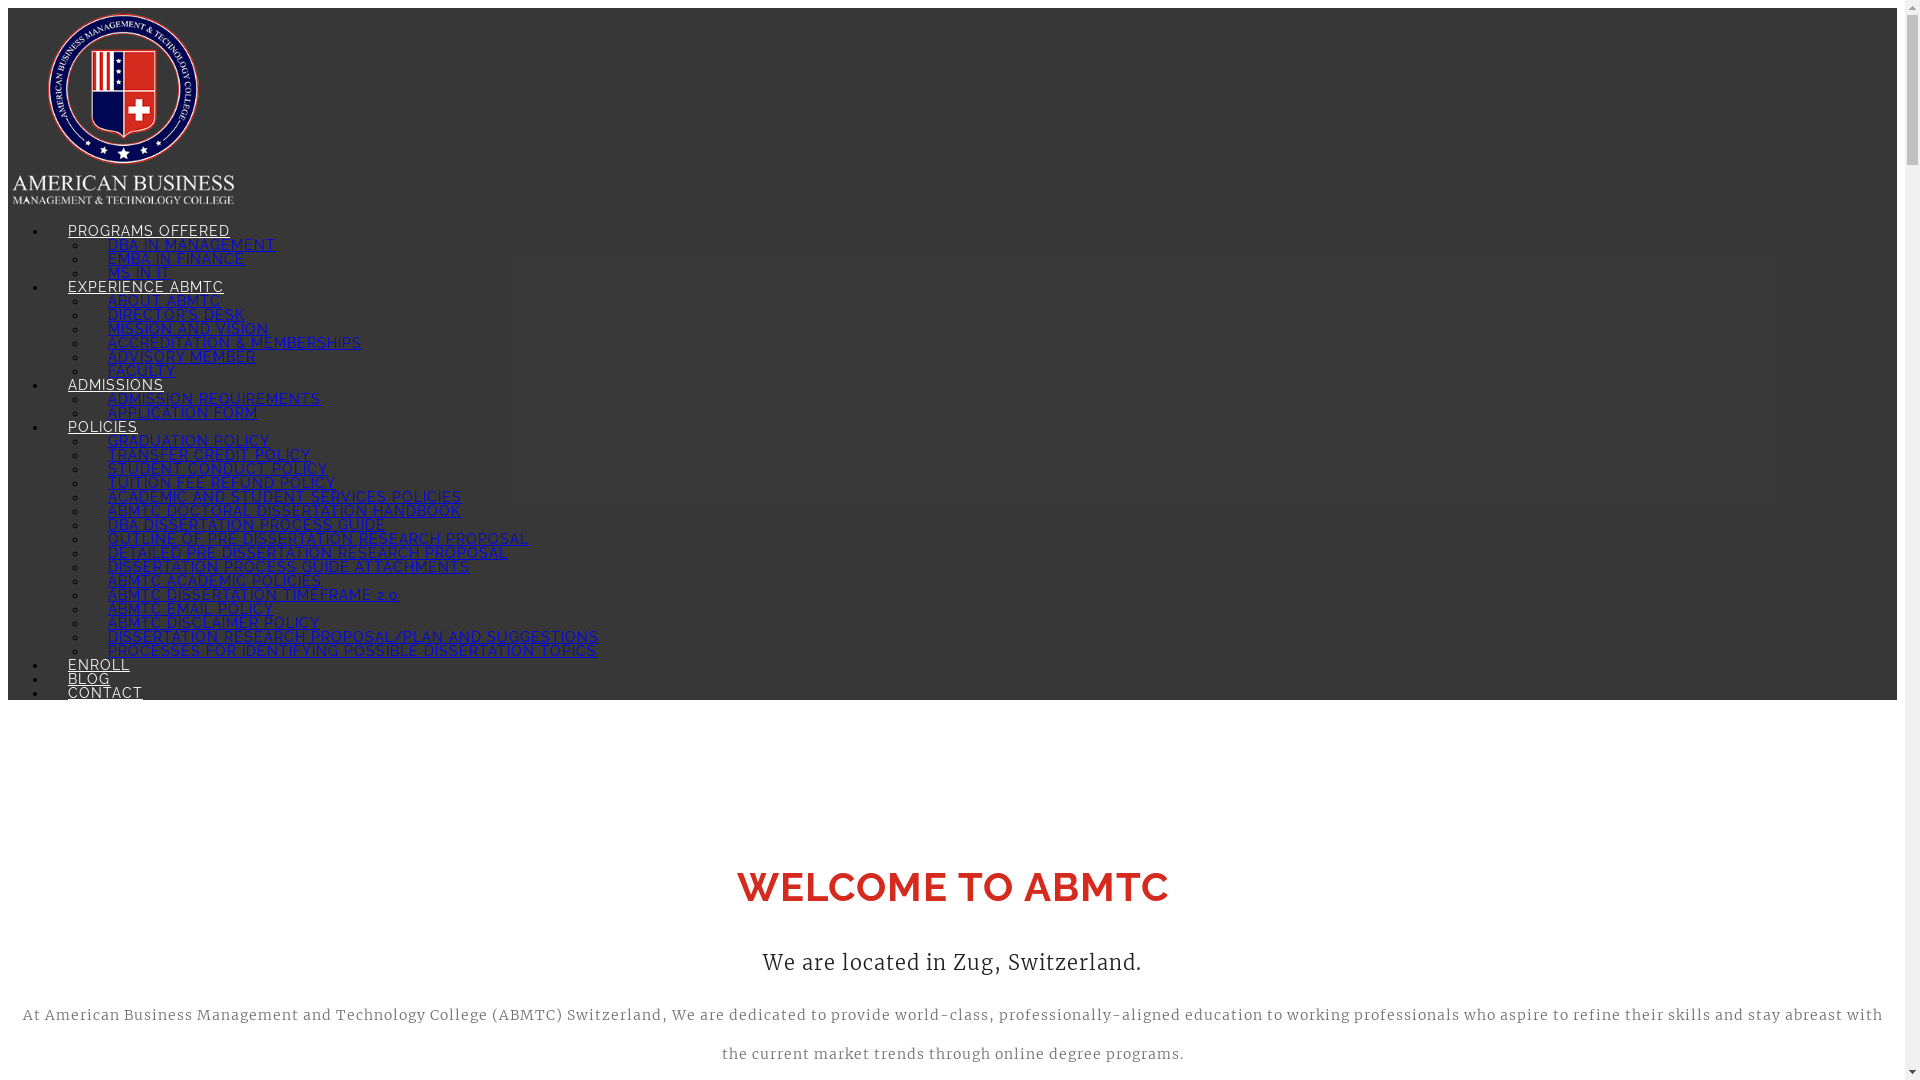 Image resolution: width=1920 pixels, height=1080 pixels. I want to click on BLOG, so click(89, 679).